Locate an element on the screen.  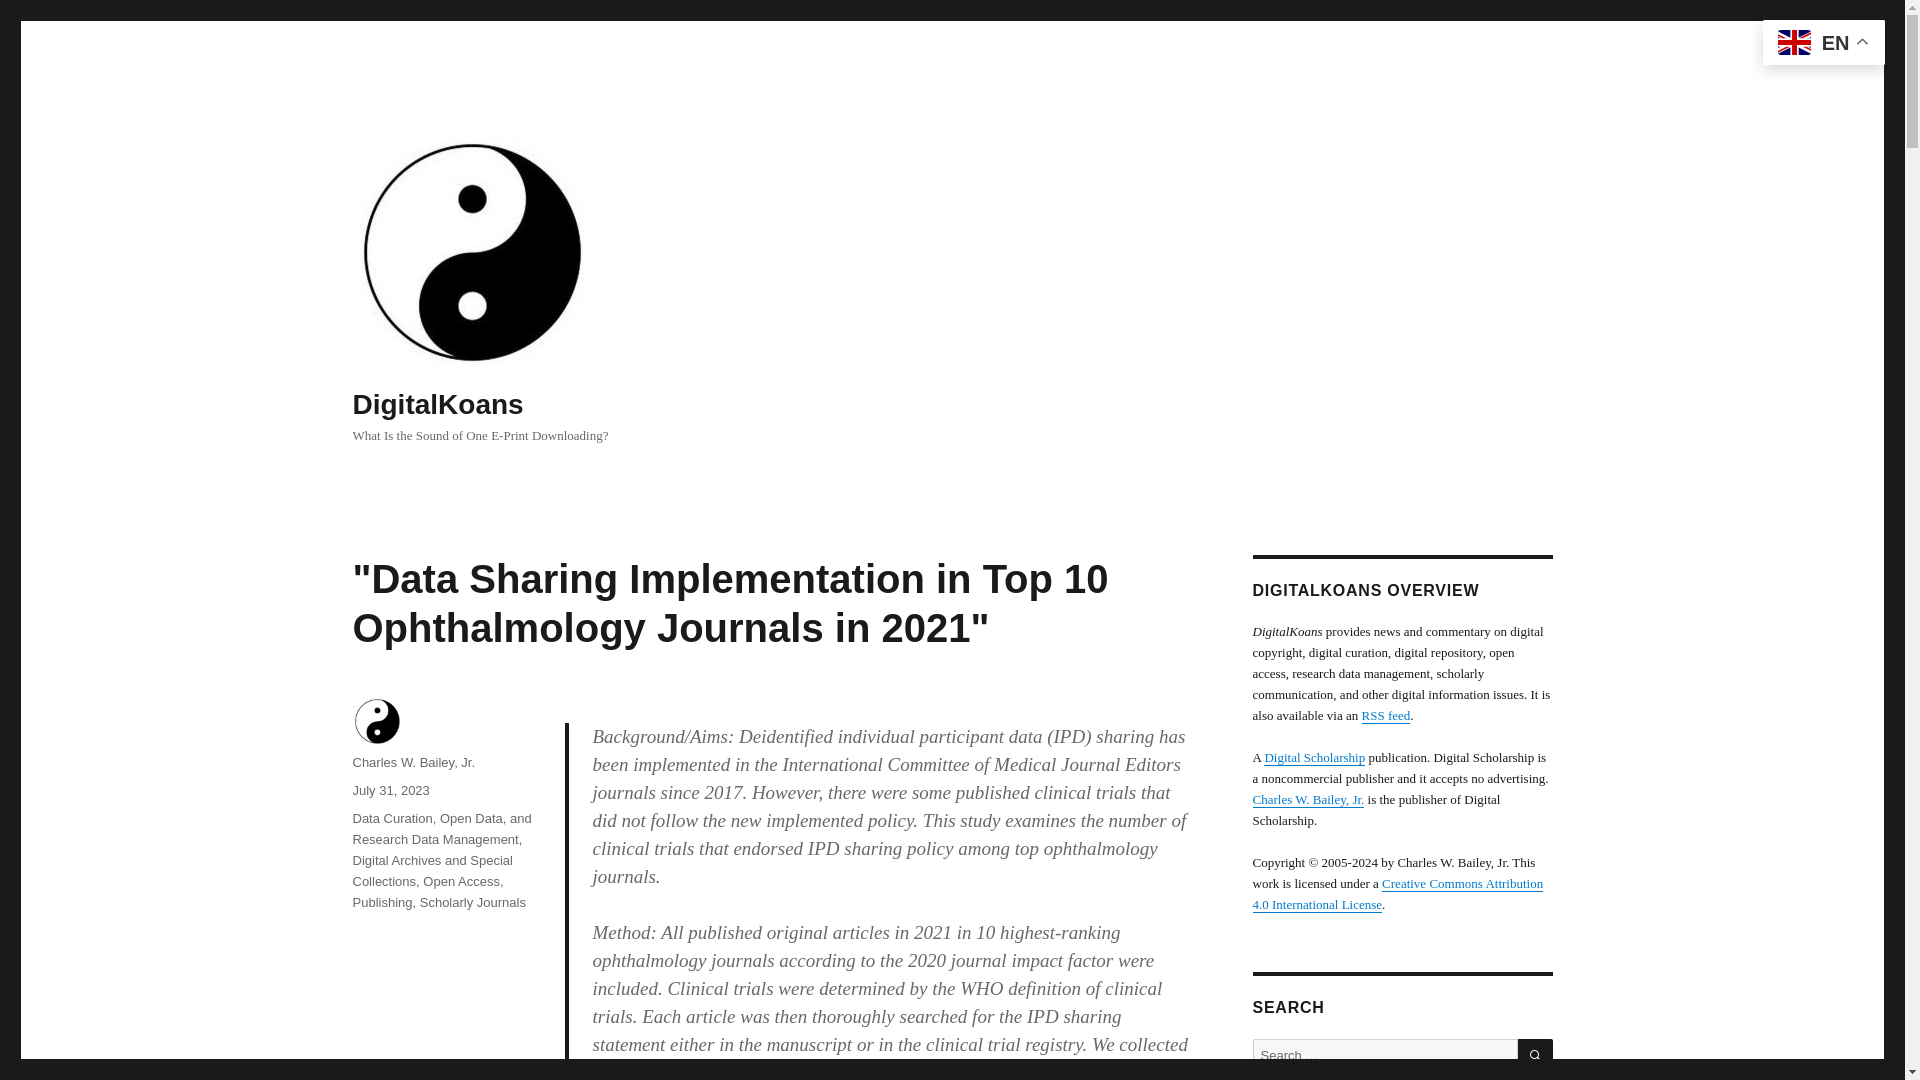
Digital Archives and Special Collections is located at coordinates (432, 870).